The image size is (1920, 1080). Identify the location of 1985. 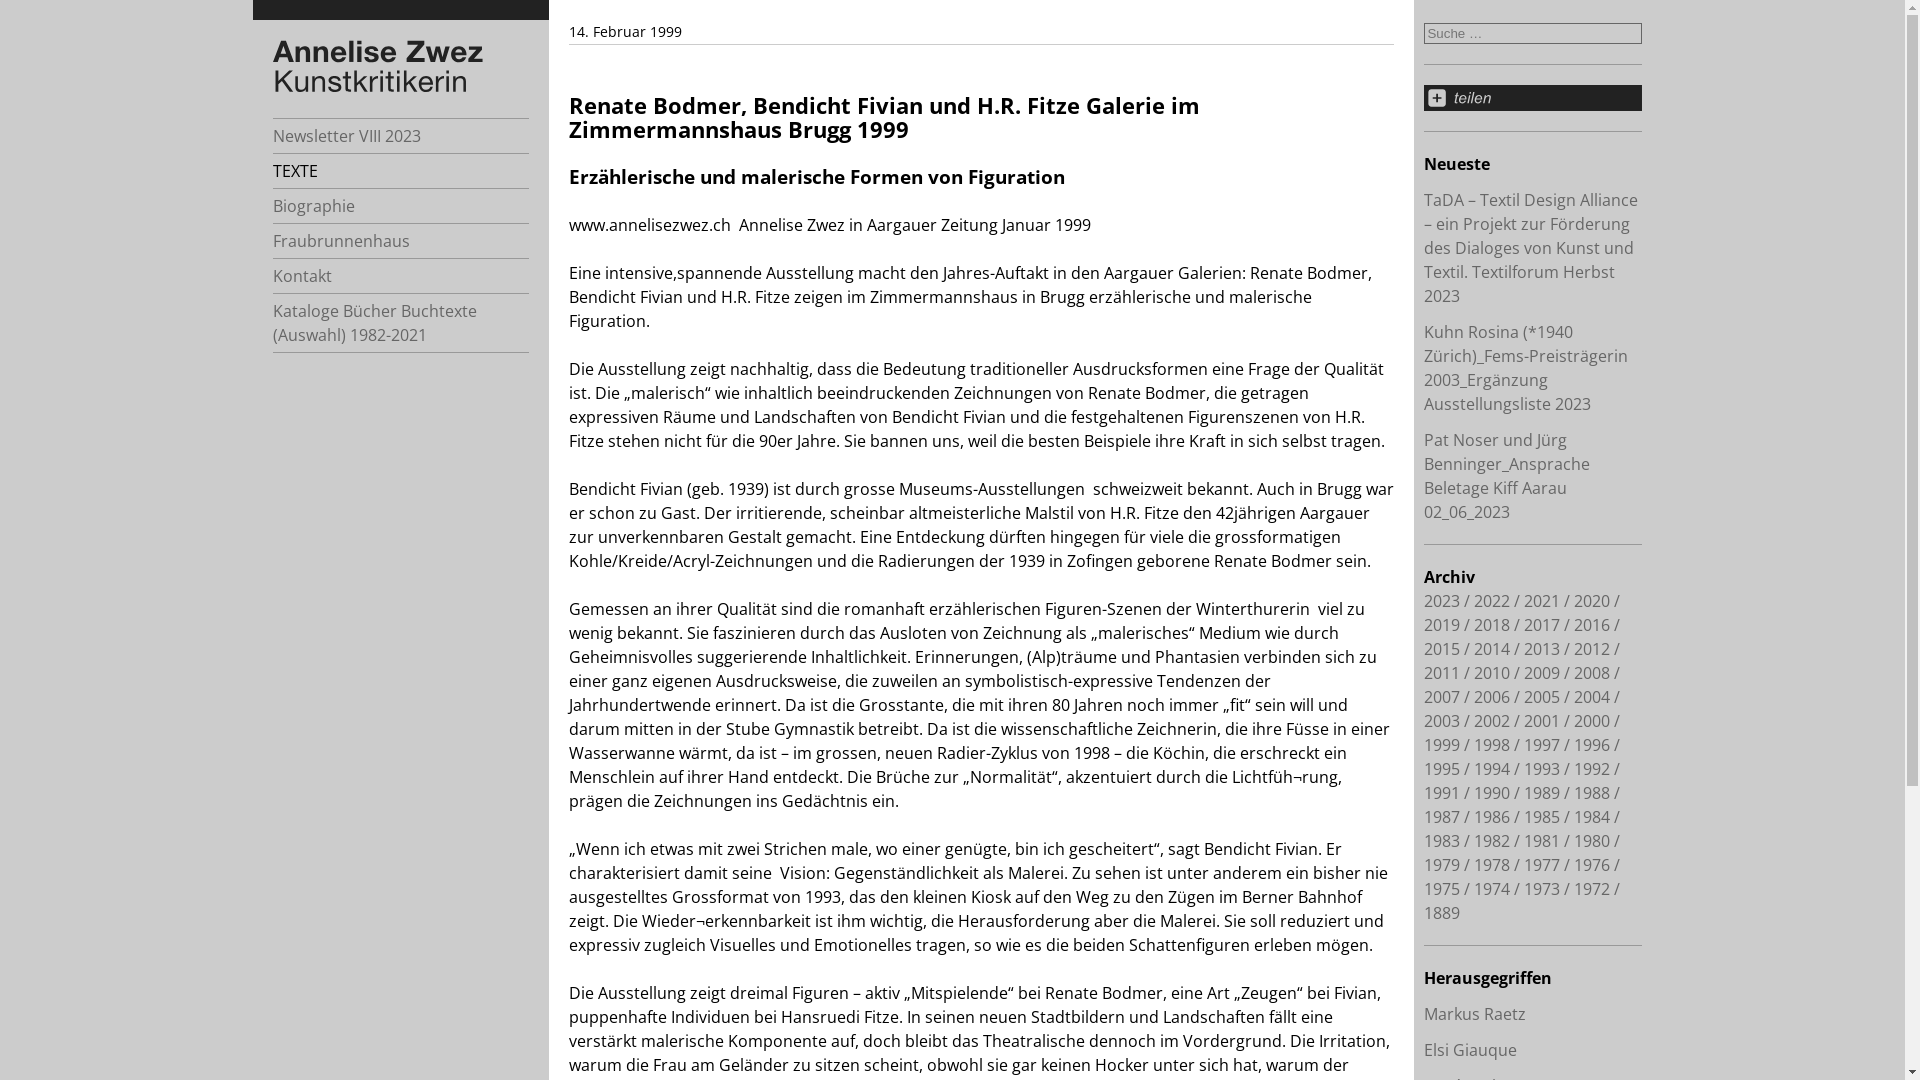
(1542, 817).